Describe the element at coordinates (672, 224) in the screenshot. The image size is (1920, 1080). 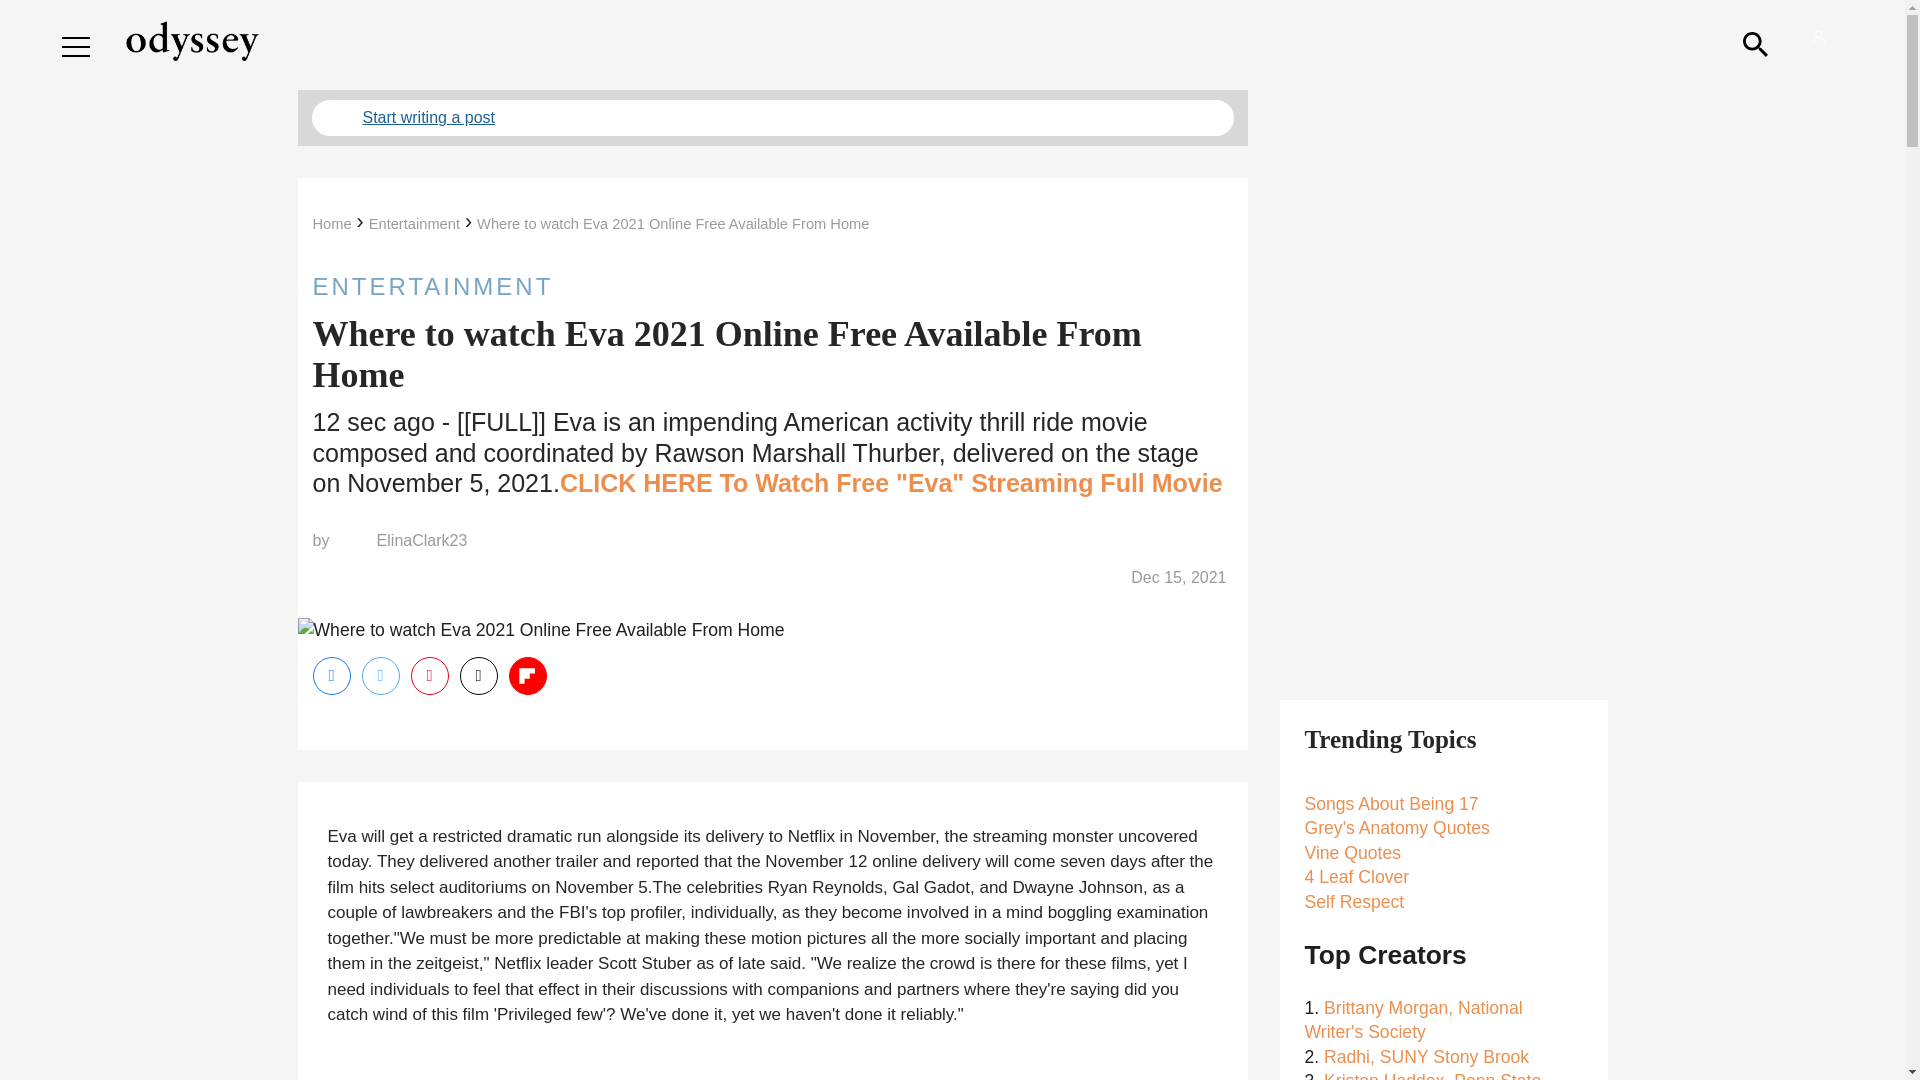
I see `Where to watch Eva 2021 Online Free Available From Home` at that location.